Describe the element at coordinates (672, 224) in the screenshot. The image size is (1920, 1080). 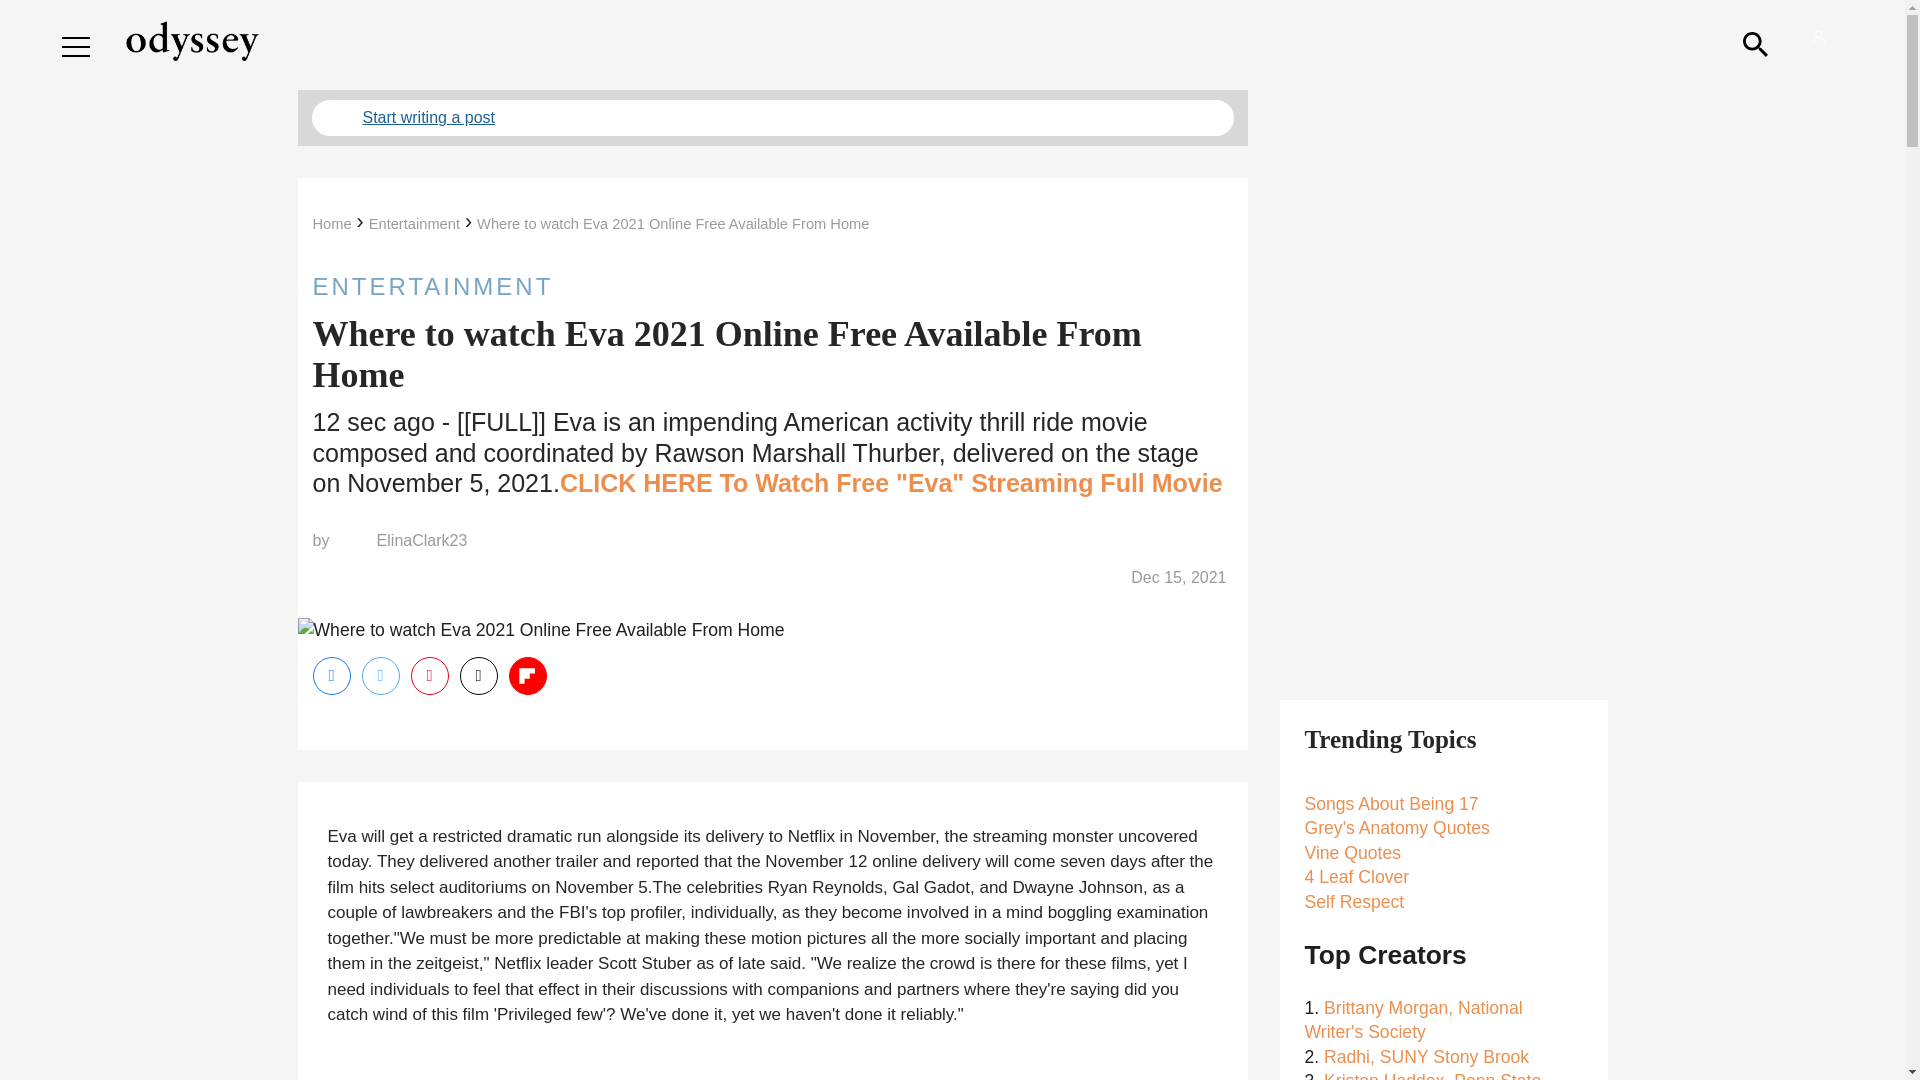
I see `Where to watch Eva 2021 Online Free Available From Home` at that location.